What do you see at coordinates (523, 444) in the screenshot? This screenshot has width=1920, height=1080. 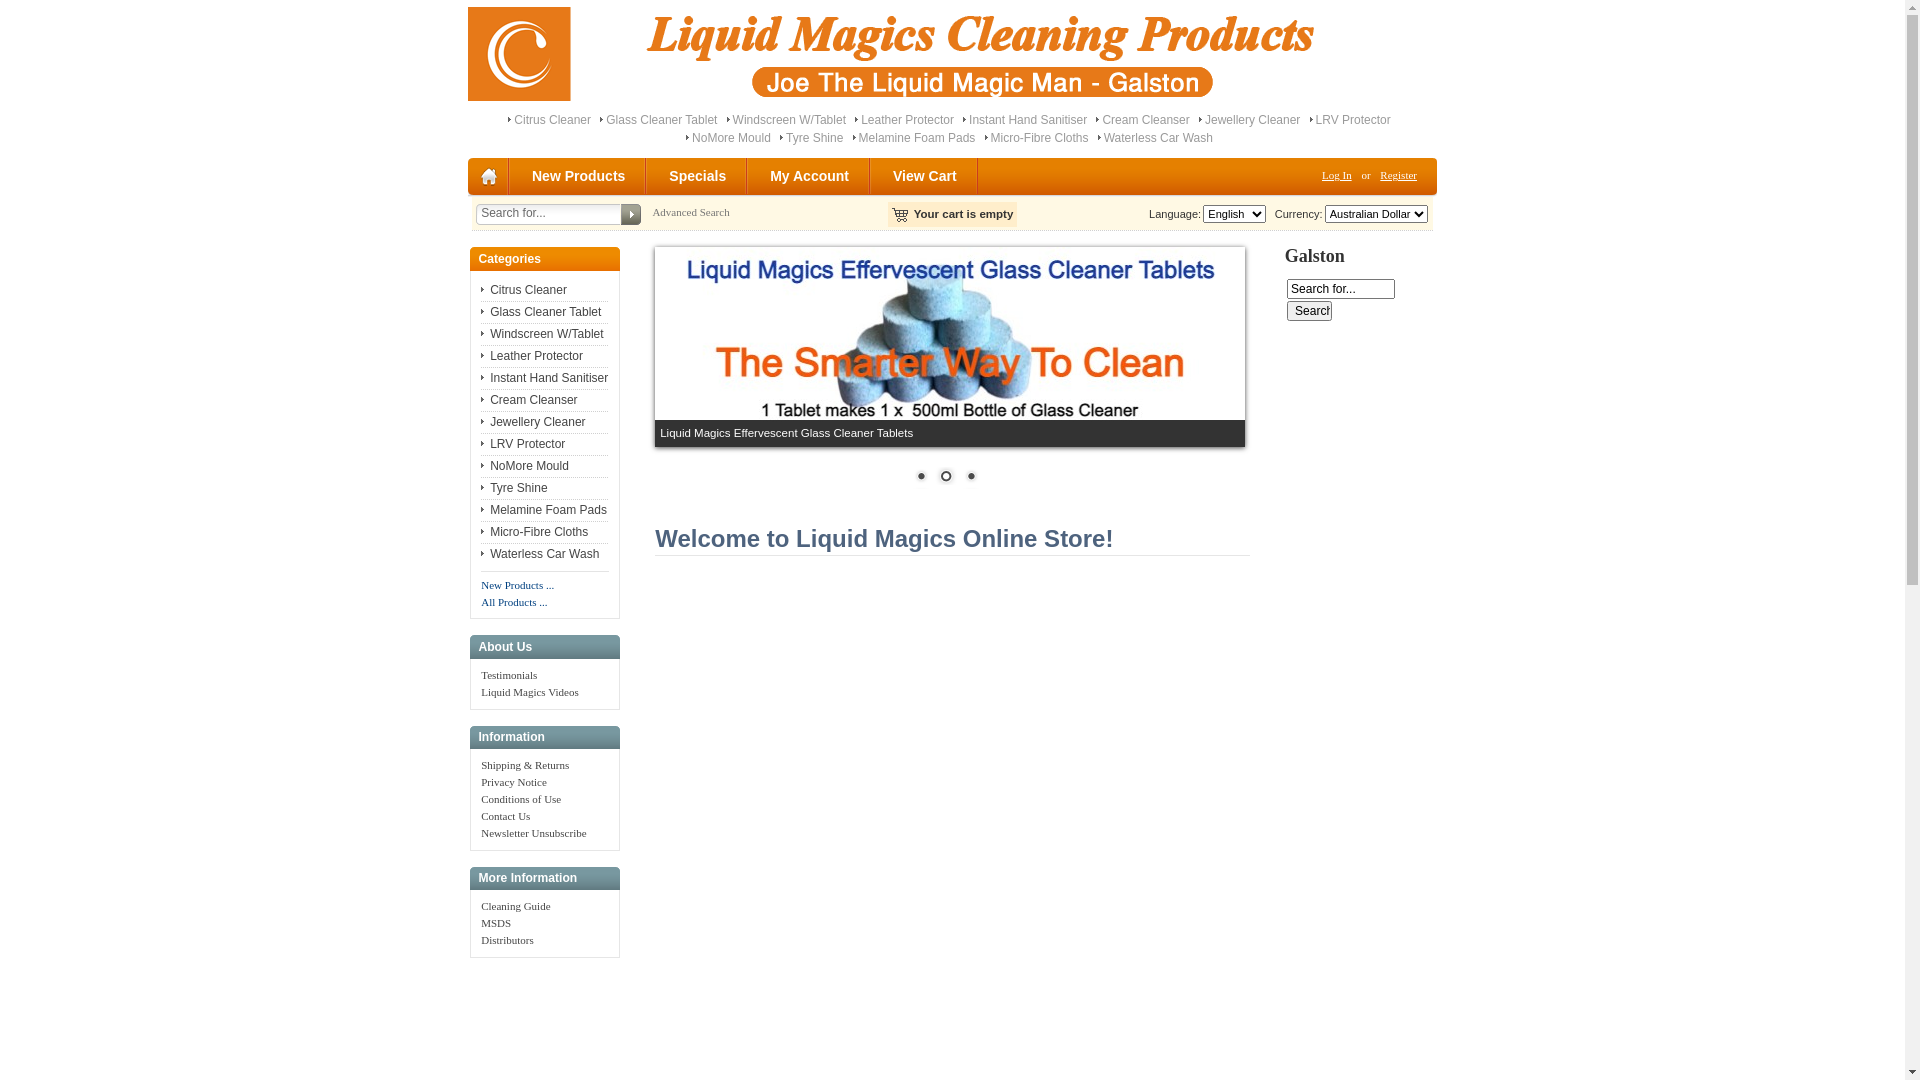 I see `LRV Protector` at bounding box center [523, 444].